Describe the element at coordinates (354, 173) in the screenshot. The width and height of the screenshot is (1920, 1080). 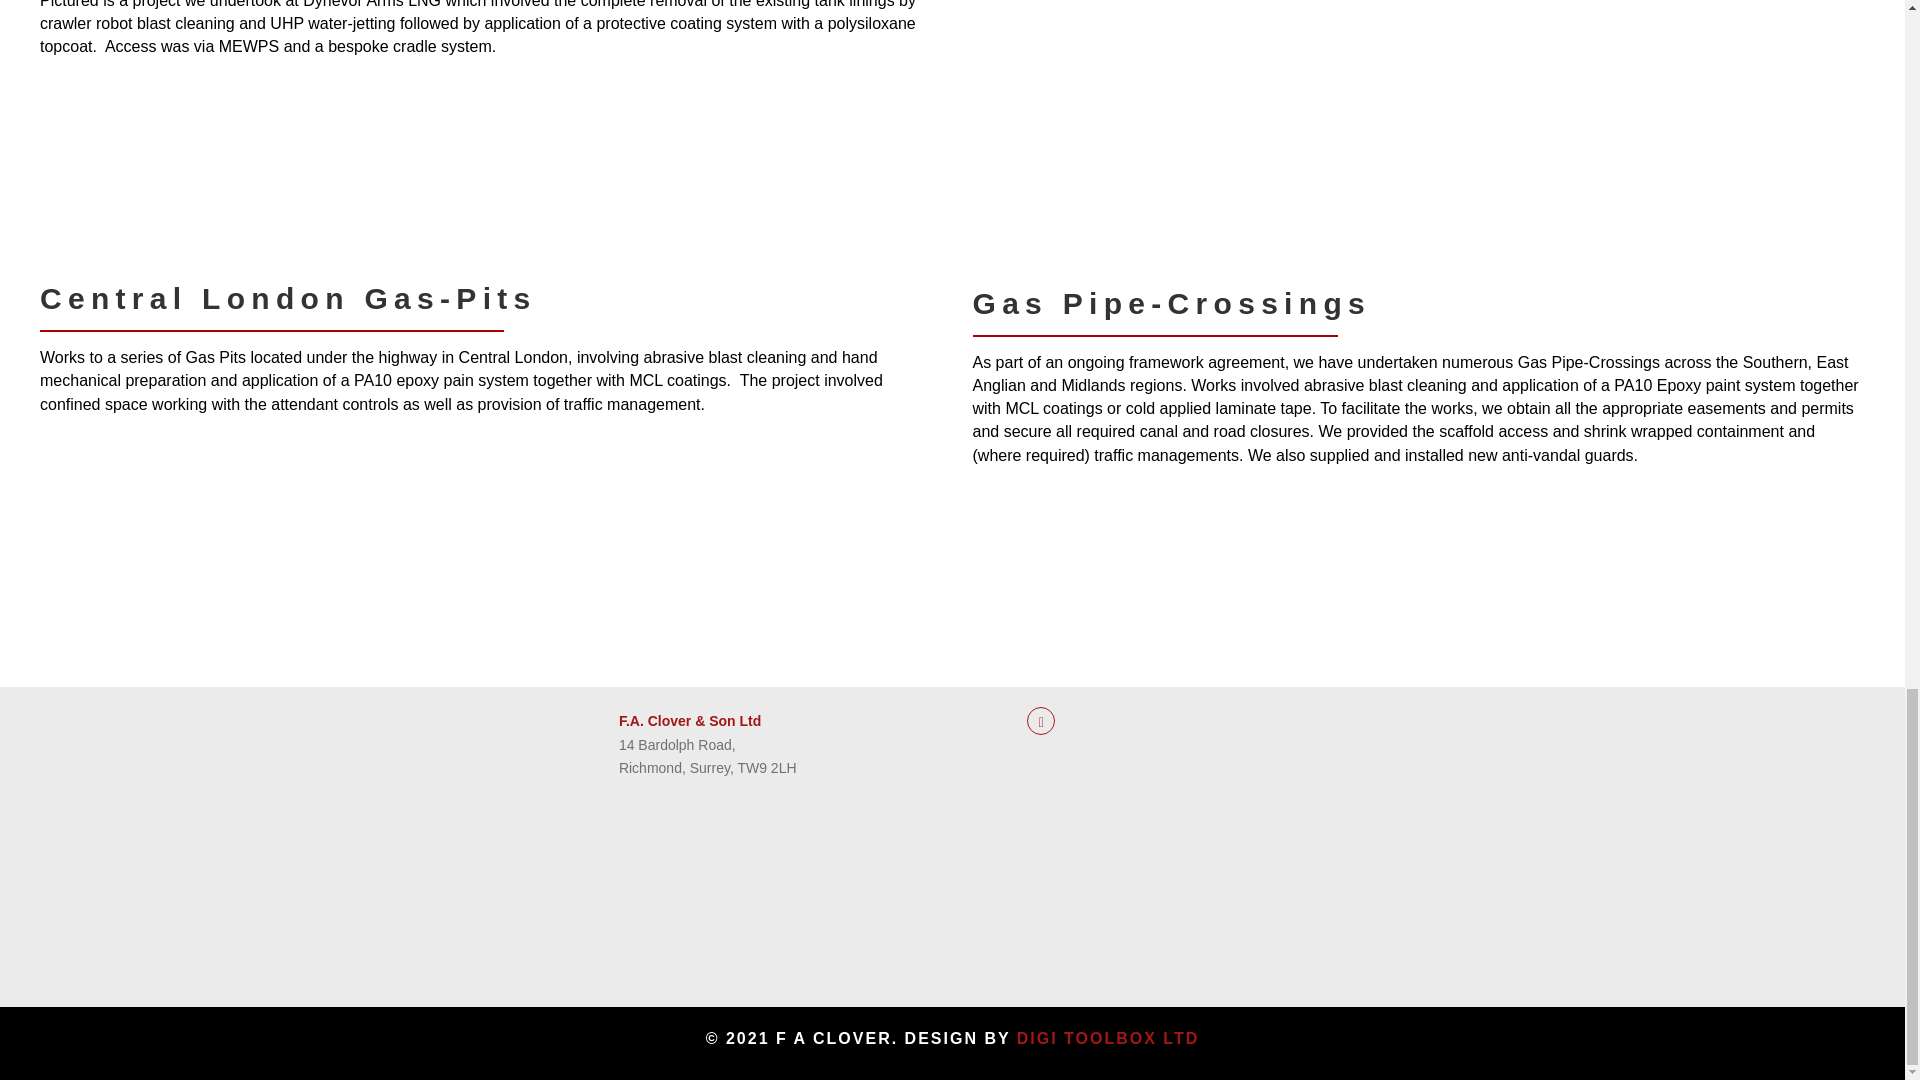
I see `LNG-3` at that location.